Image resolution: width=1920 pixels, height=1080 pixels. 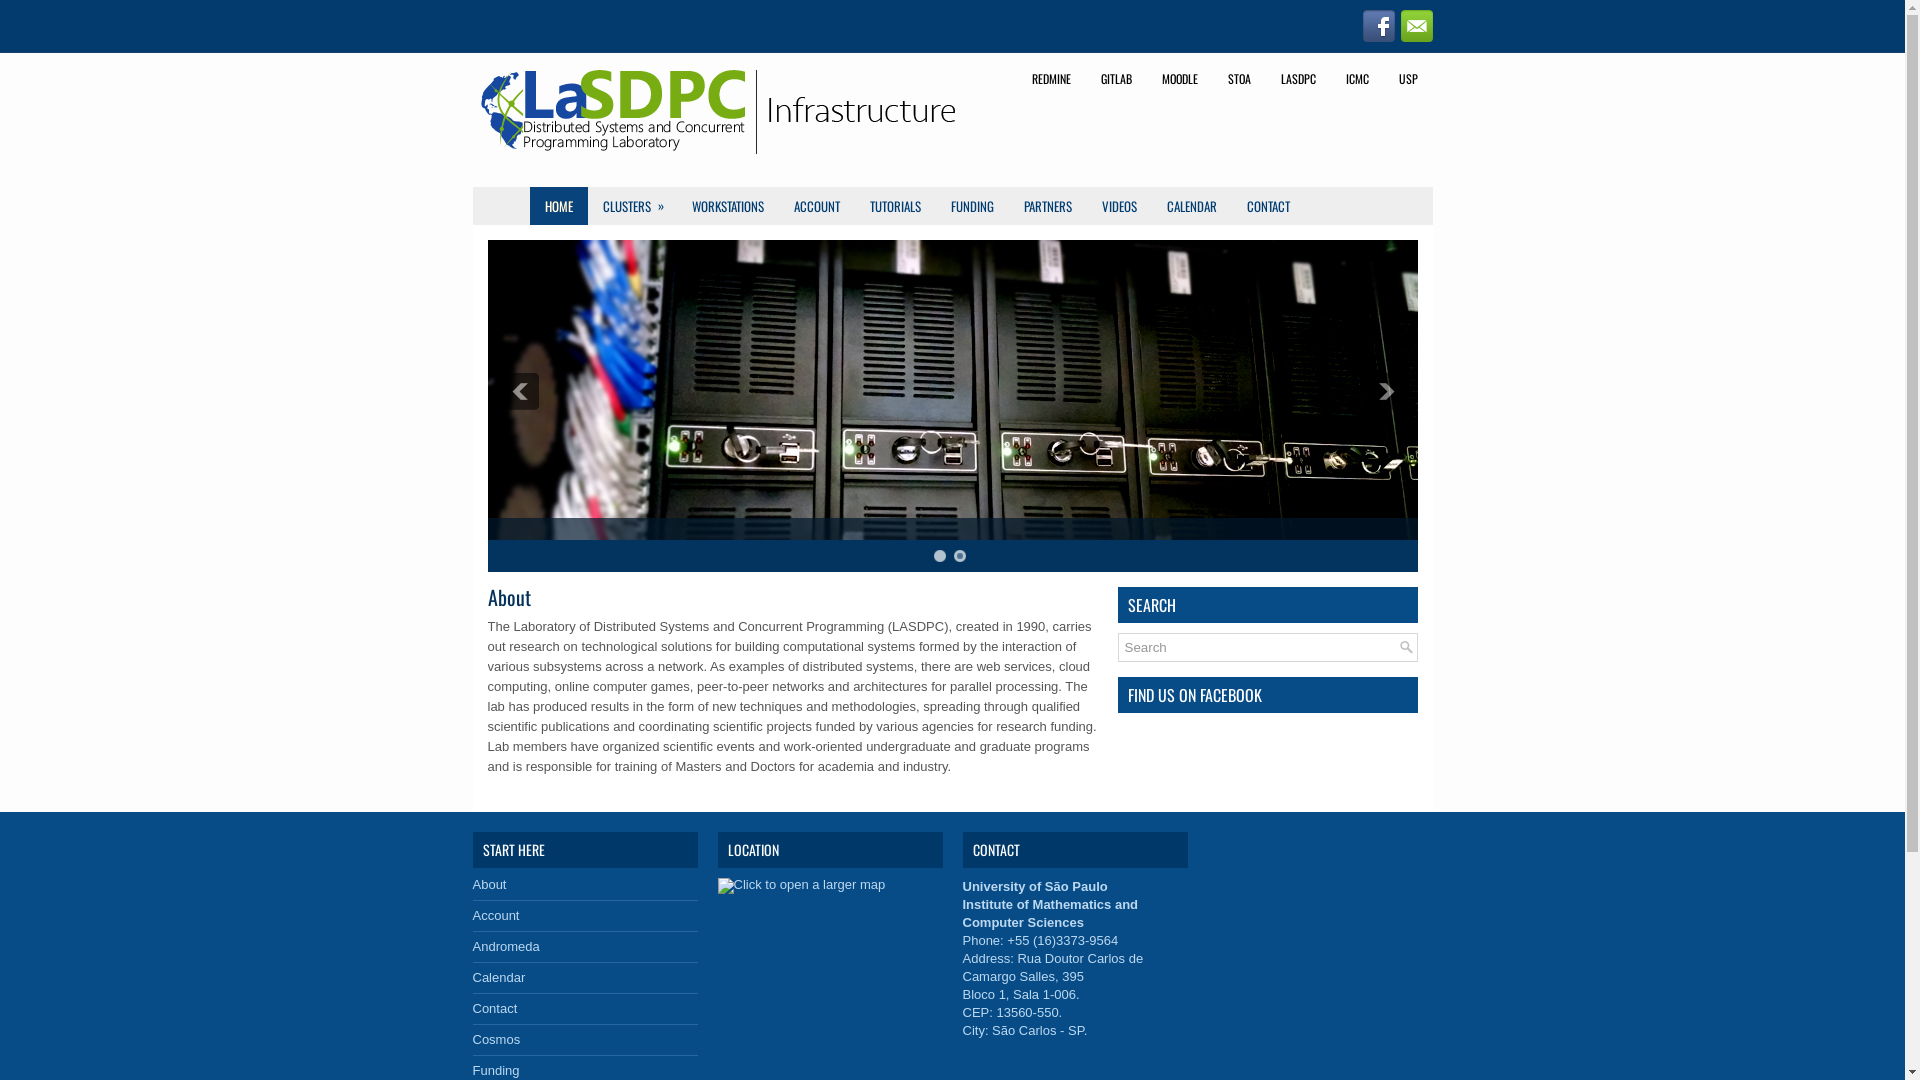 What do you see at coordinates (506, 946) in the screenshot?
I see `Andromeda` at bounding box center [506, 946].